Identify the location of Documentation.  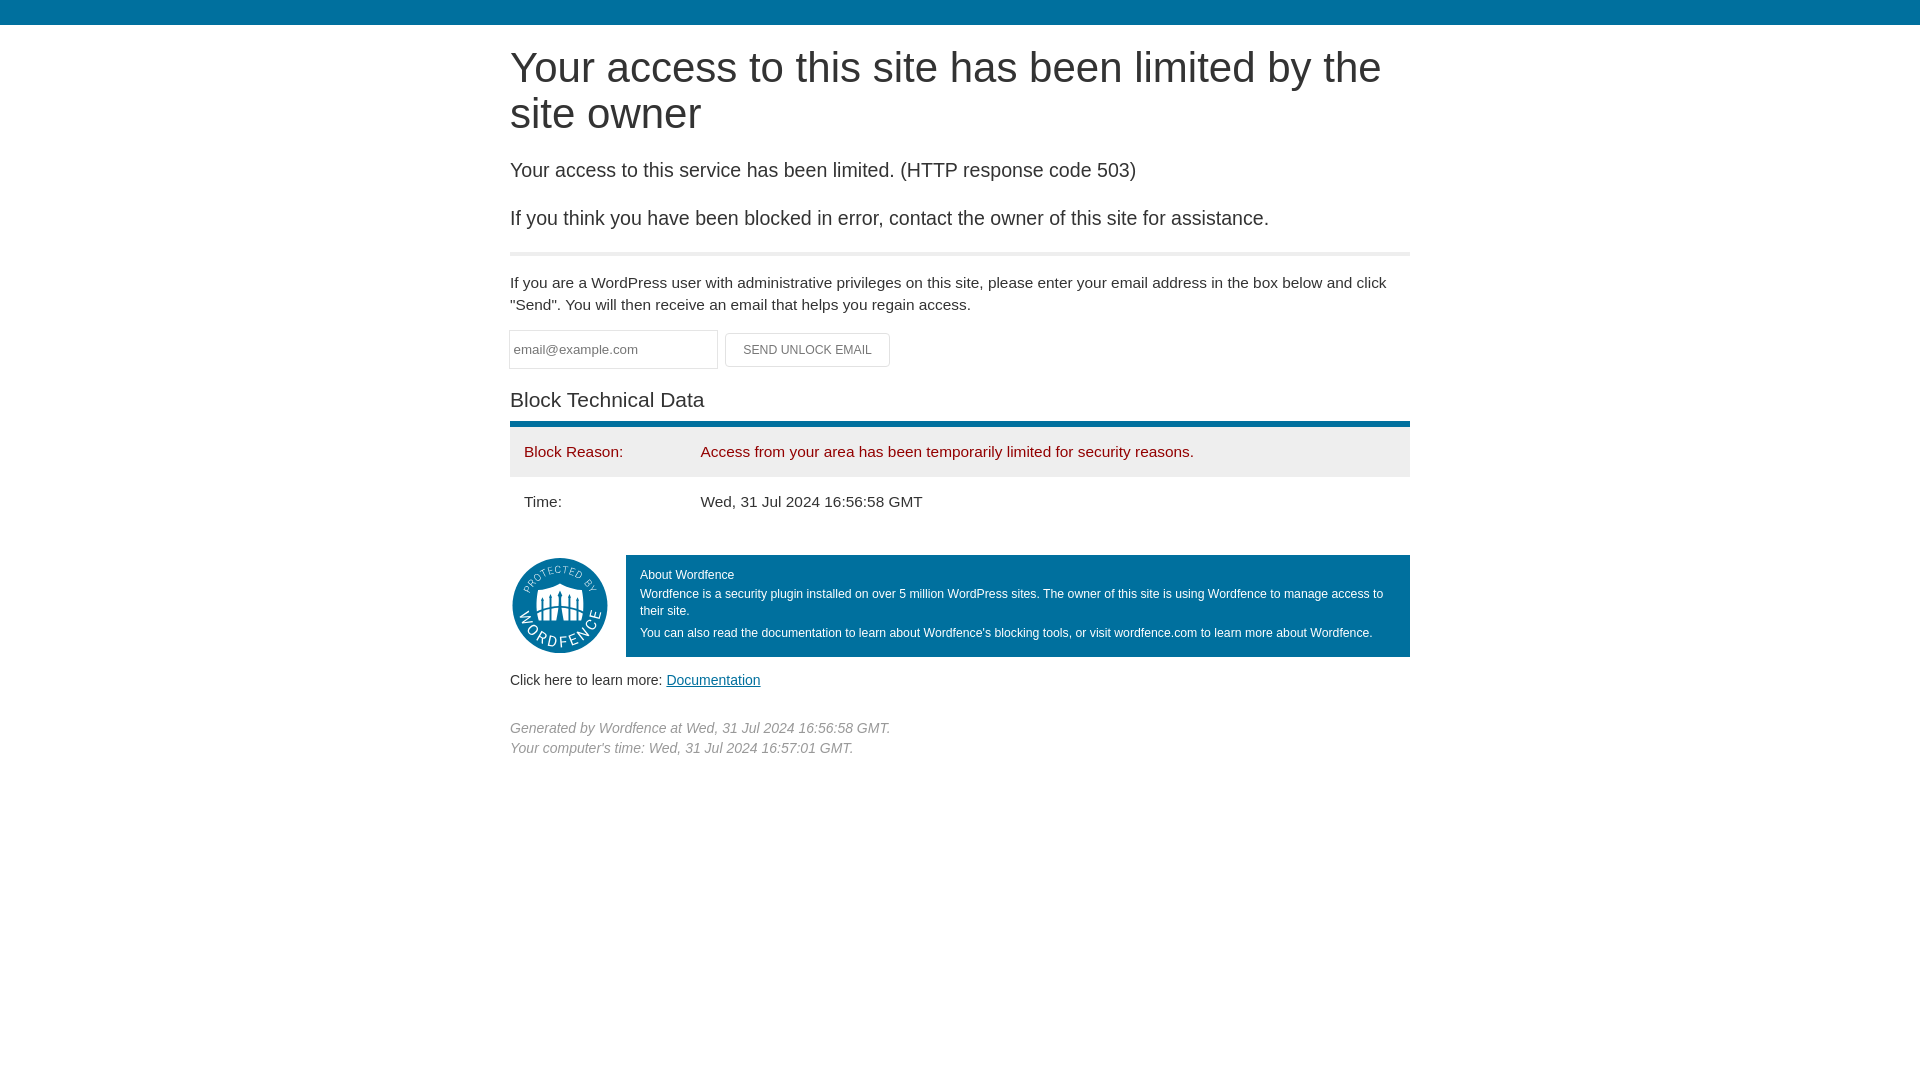
(713, 679).